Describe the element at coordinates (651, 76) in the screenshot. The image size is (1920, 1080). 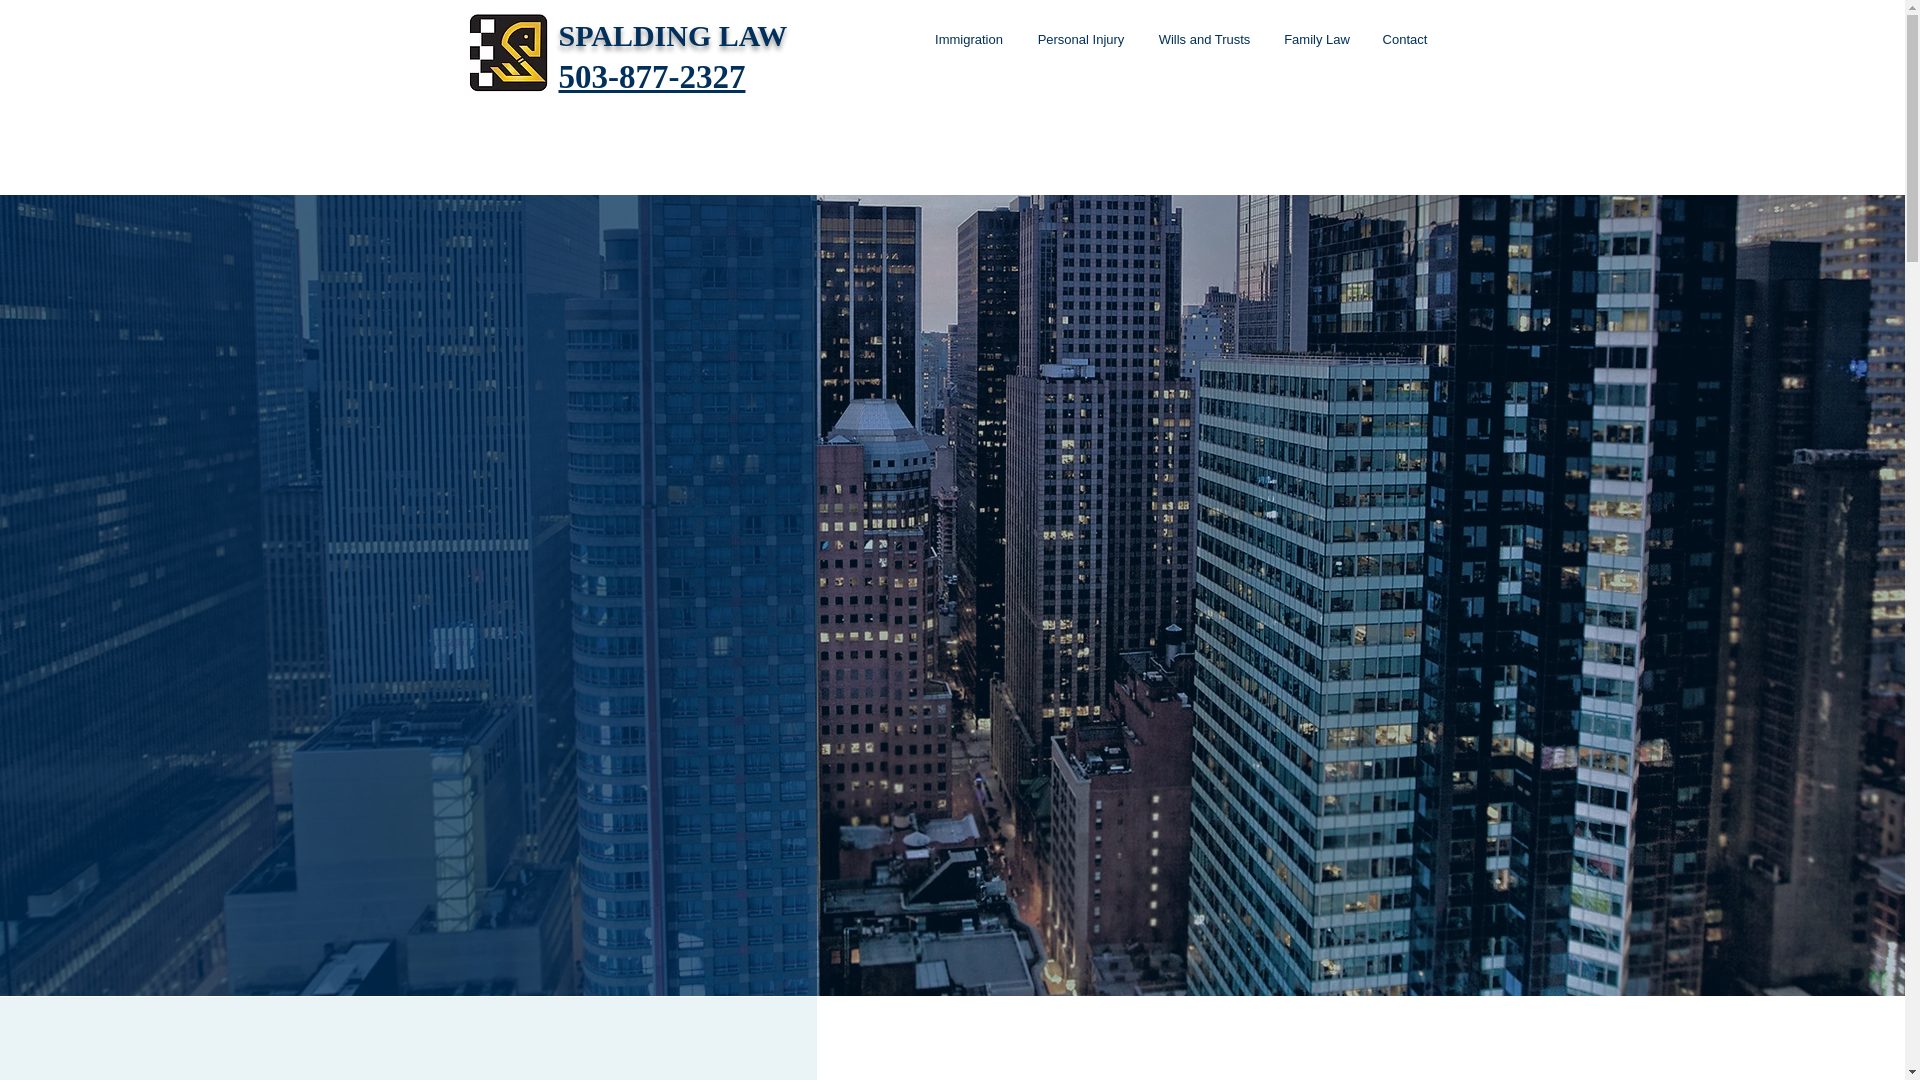
I see `503-877-2327` at that location.